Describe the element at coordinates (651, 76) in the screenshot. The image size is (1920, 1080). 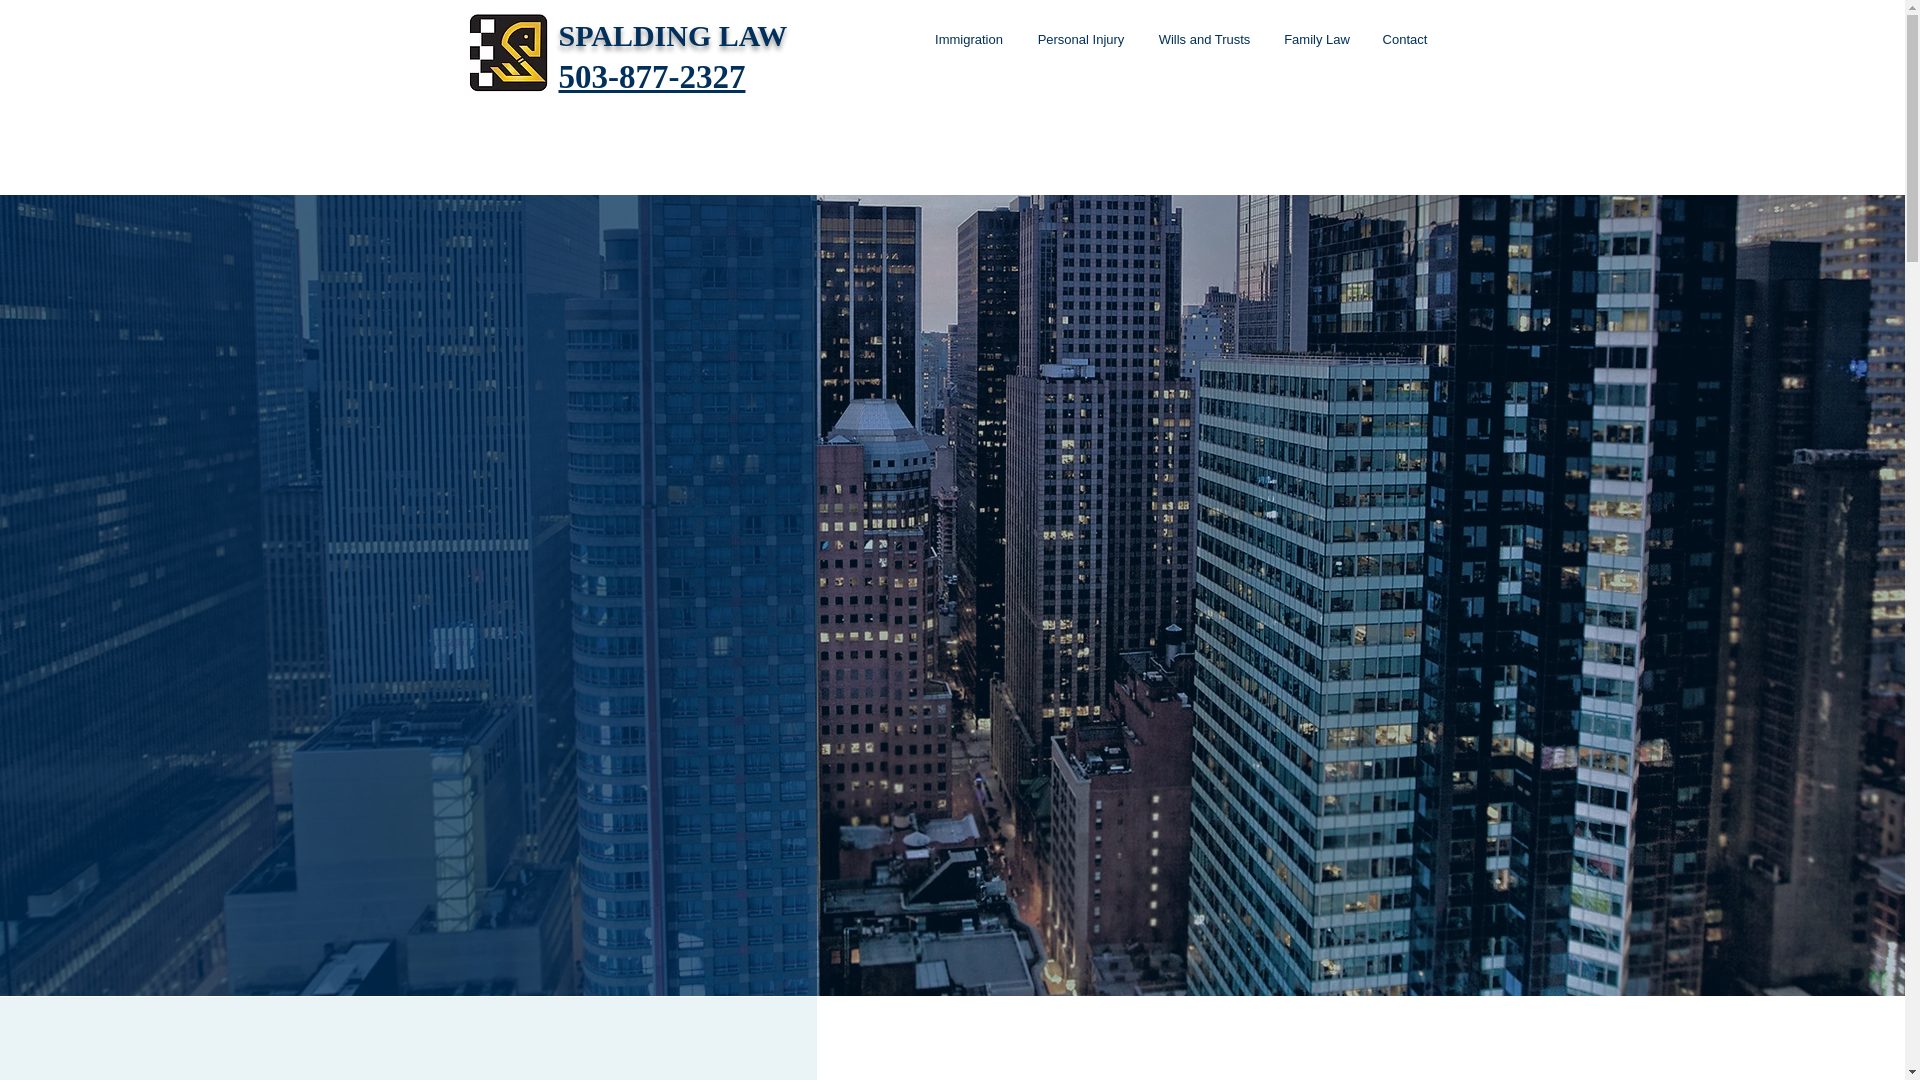
I see `503-877-2327` at that location.